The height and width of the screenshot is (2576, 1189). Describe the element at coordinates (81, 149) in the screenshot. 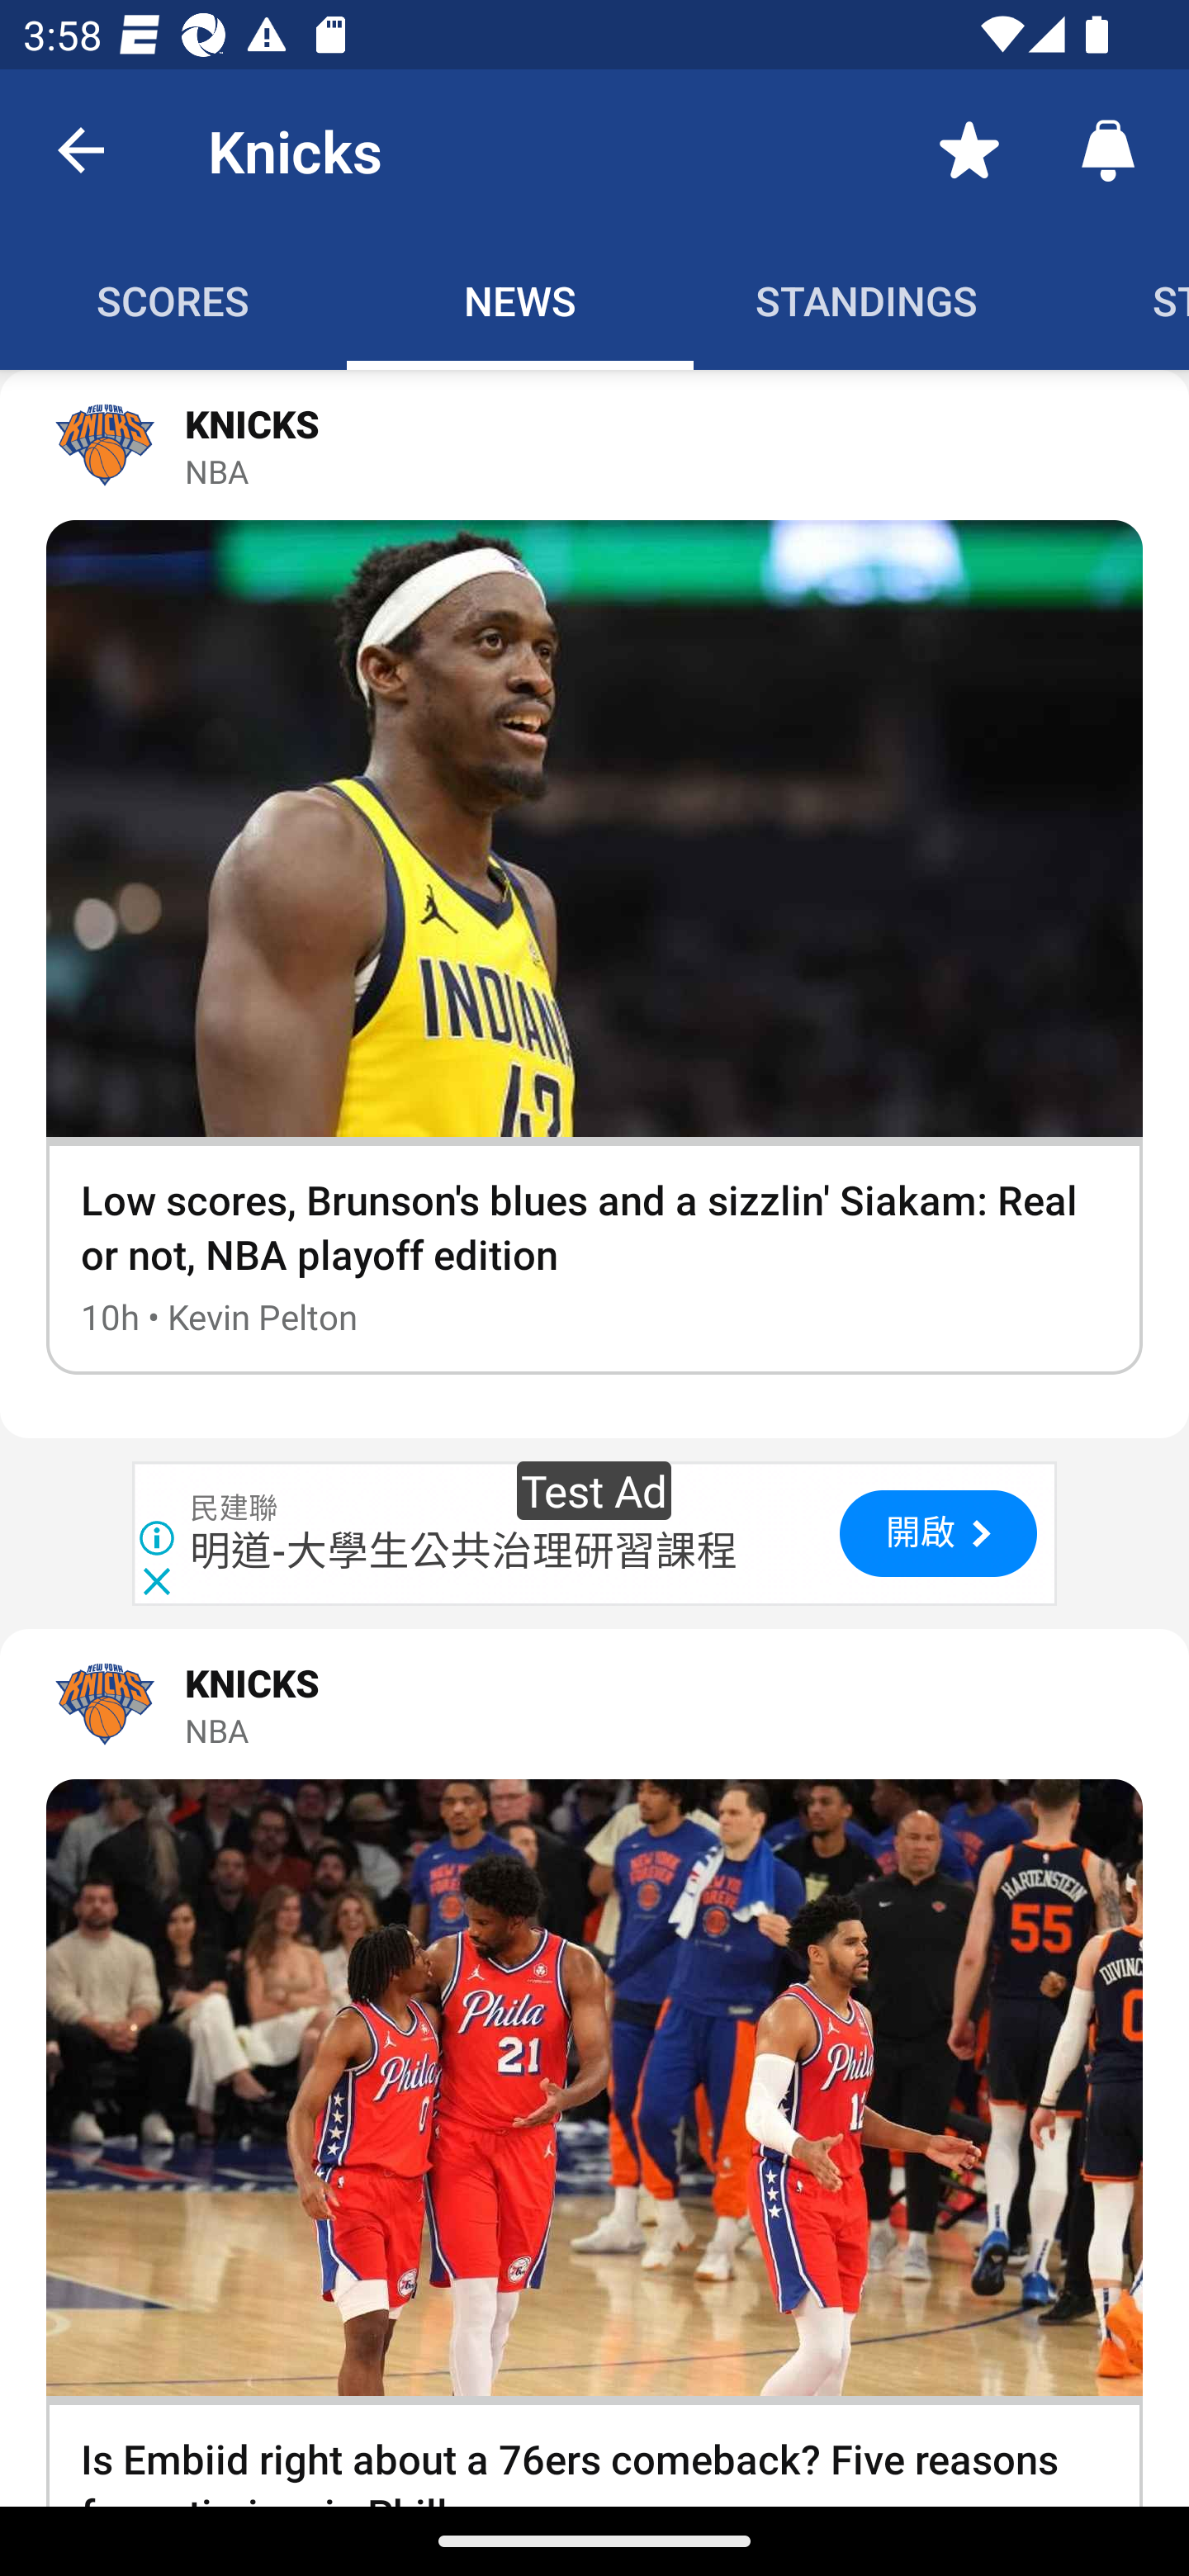

I see `back.button` at that location.